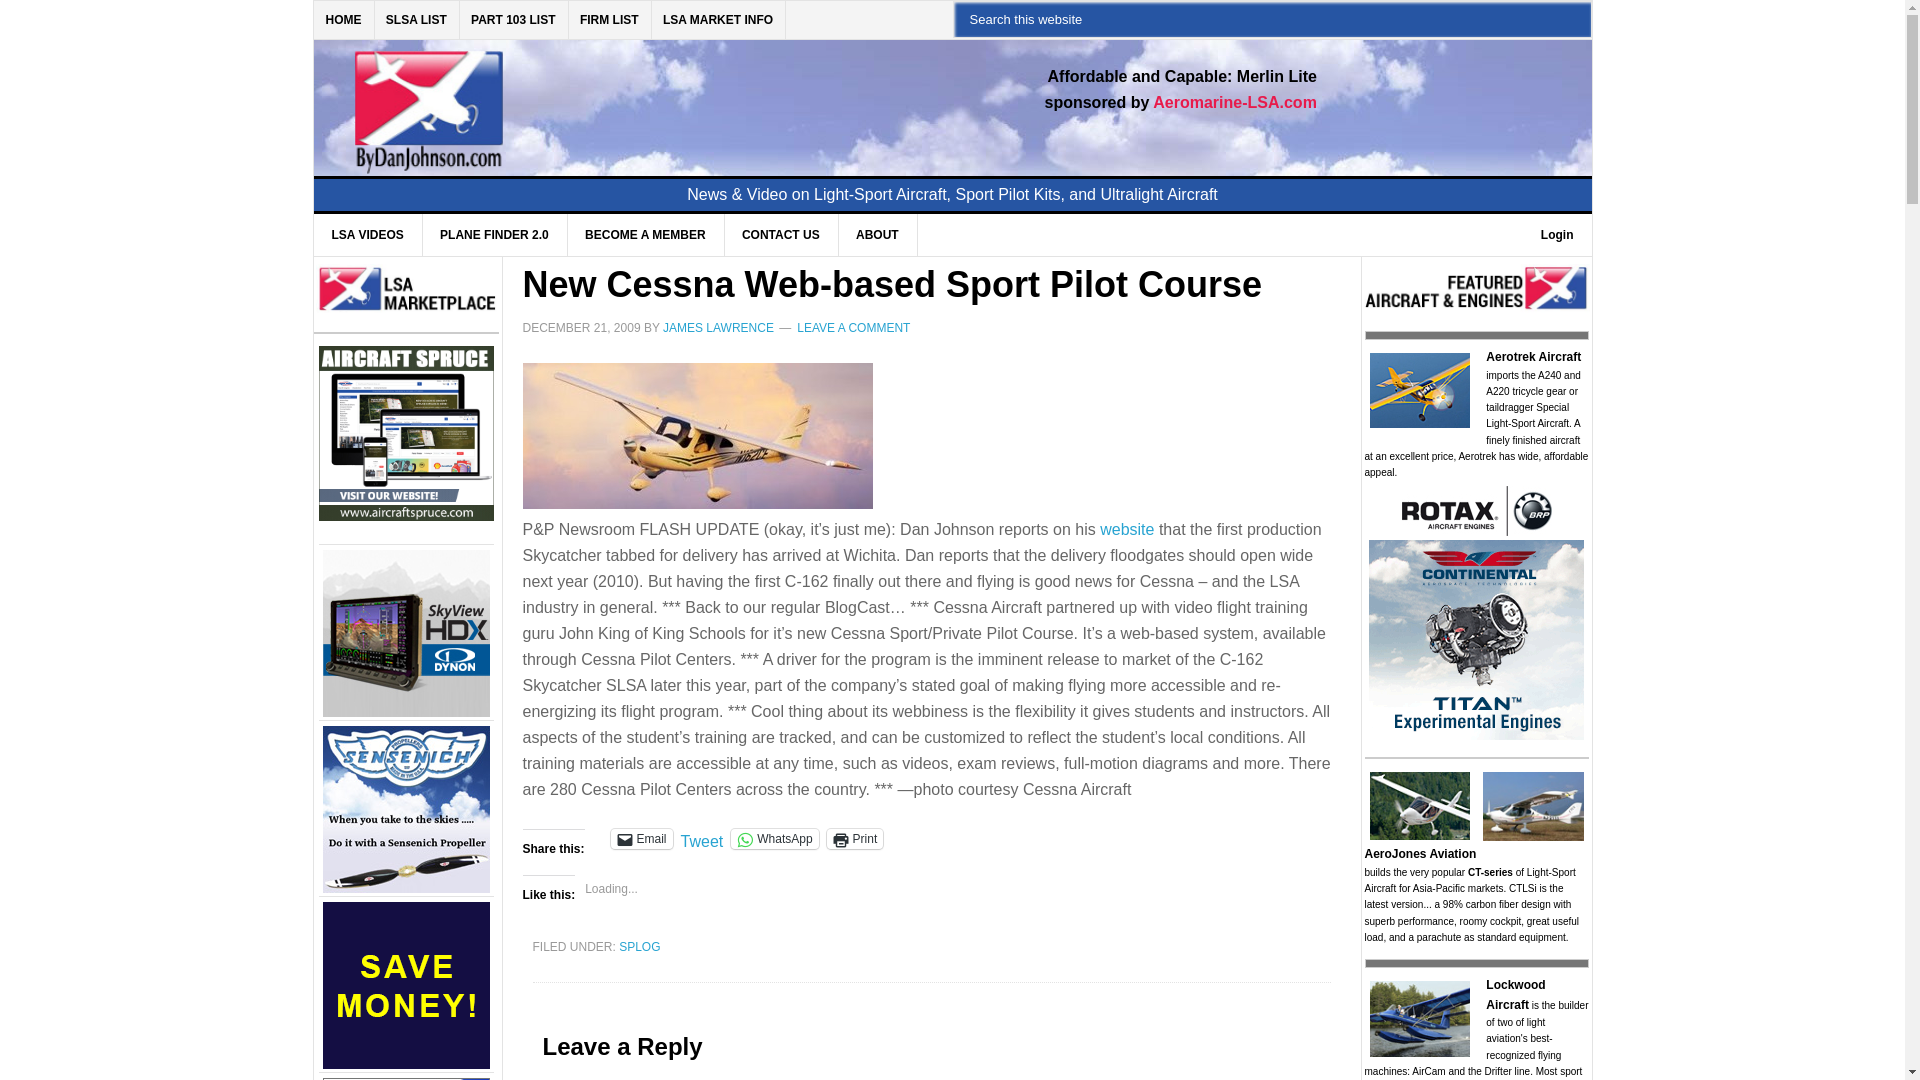  I want to click on LSA VIDEOS, so click(368, 234).